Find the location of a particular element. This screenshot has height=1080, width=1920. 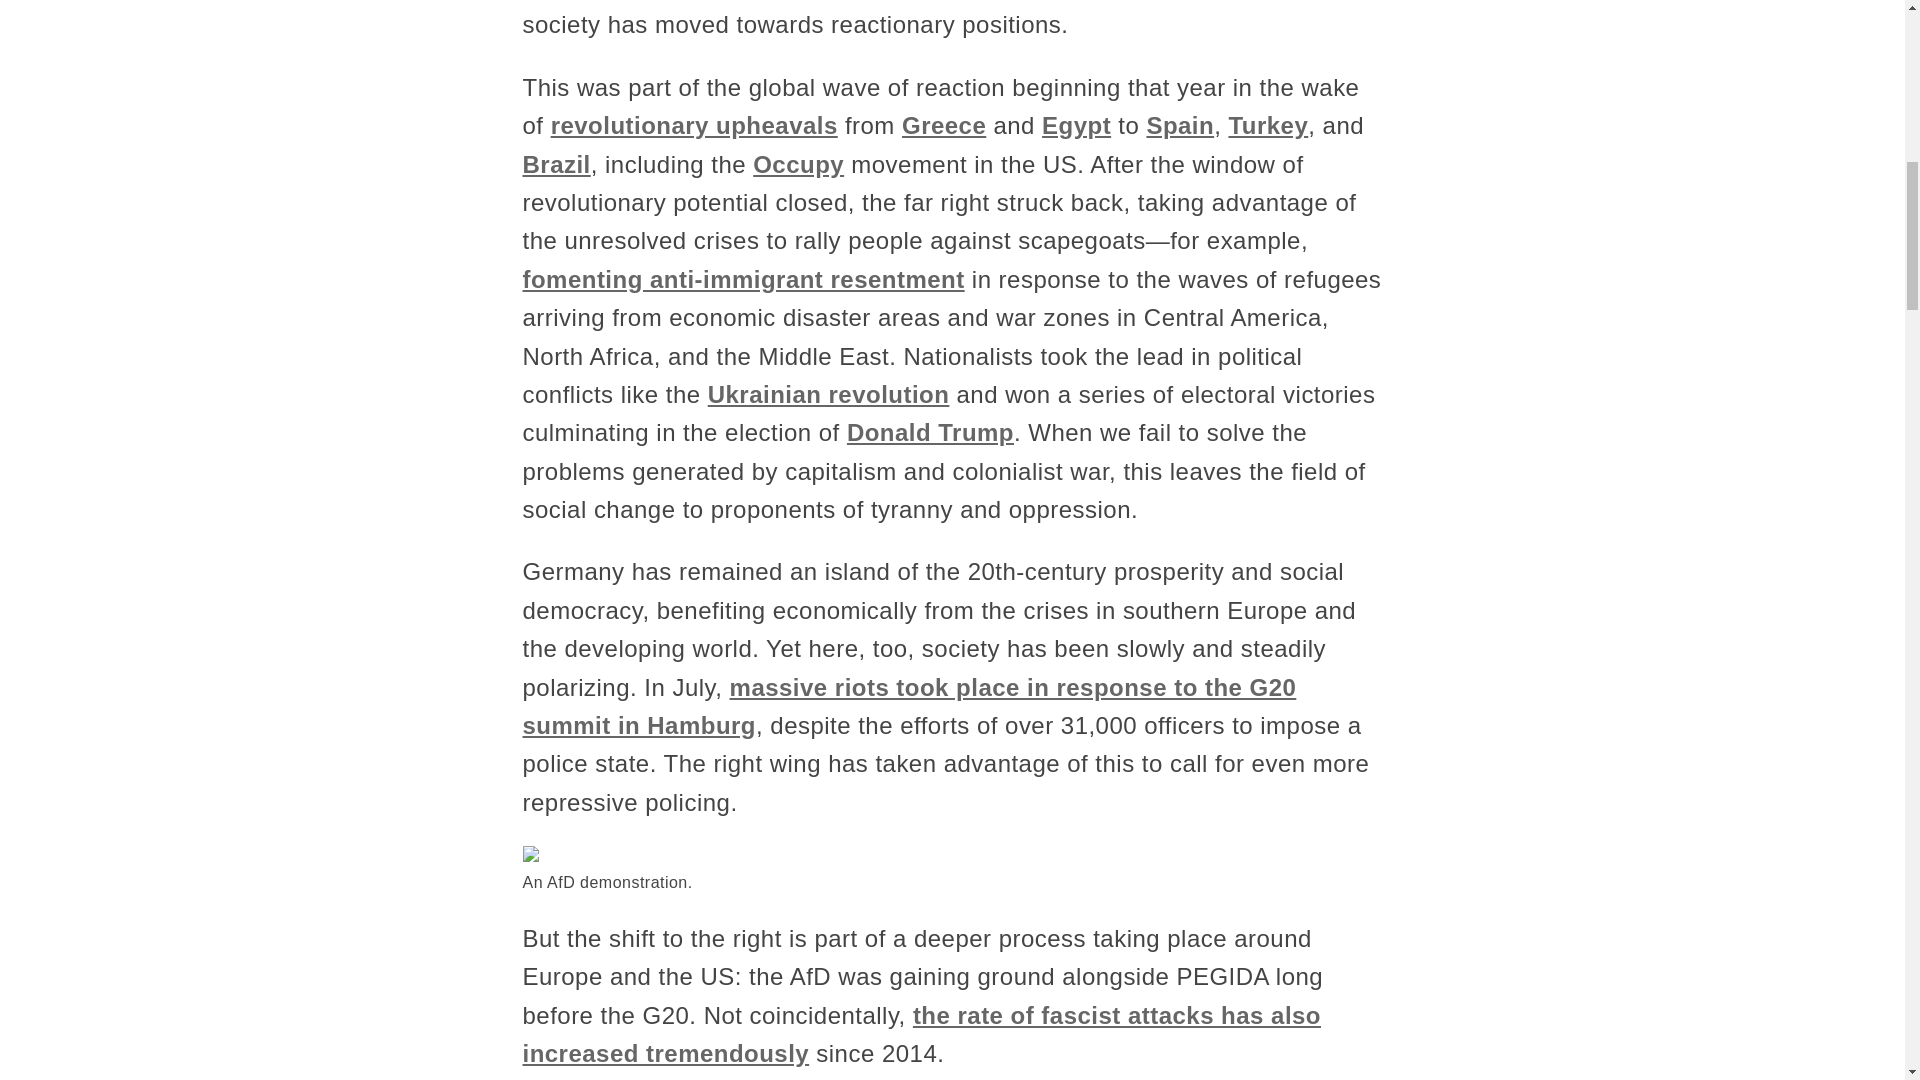

Donald Trump is located at coordinates (930, 432).